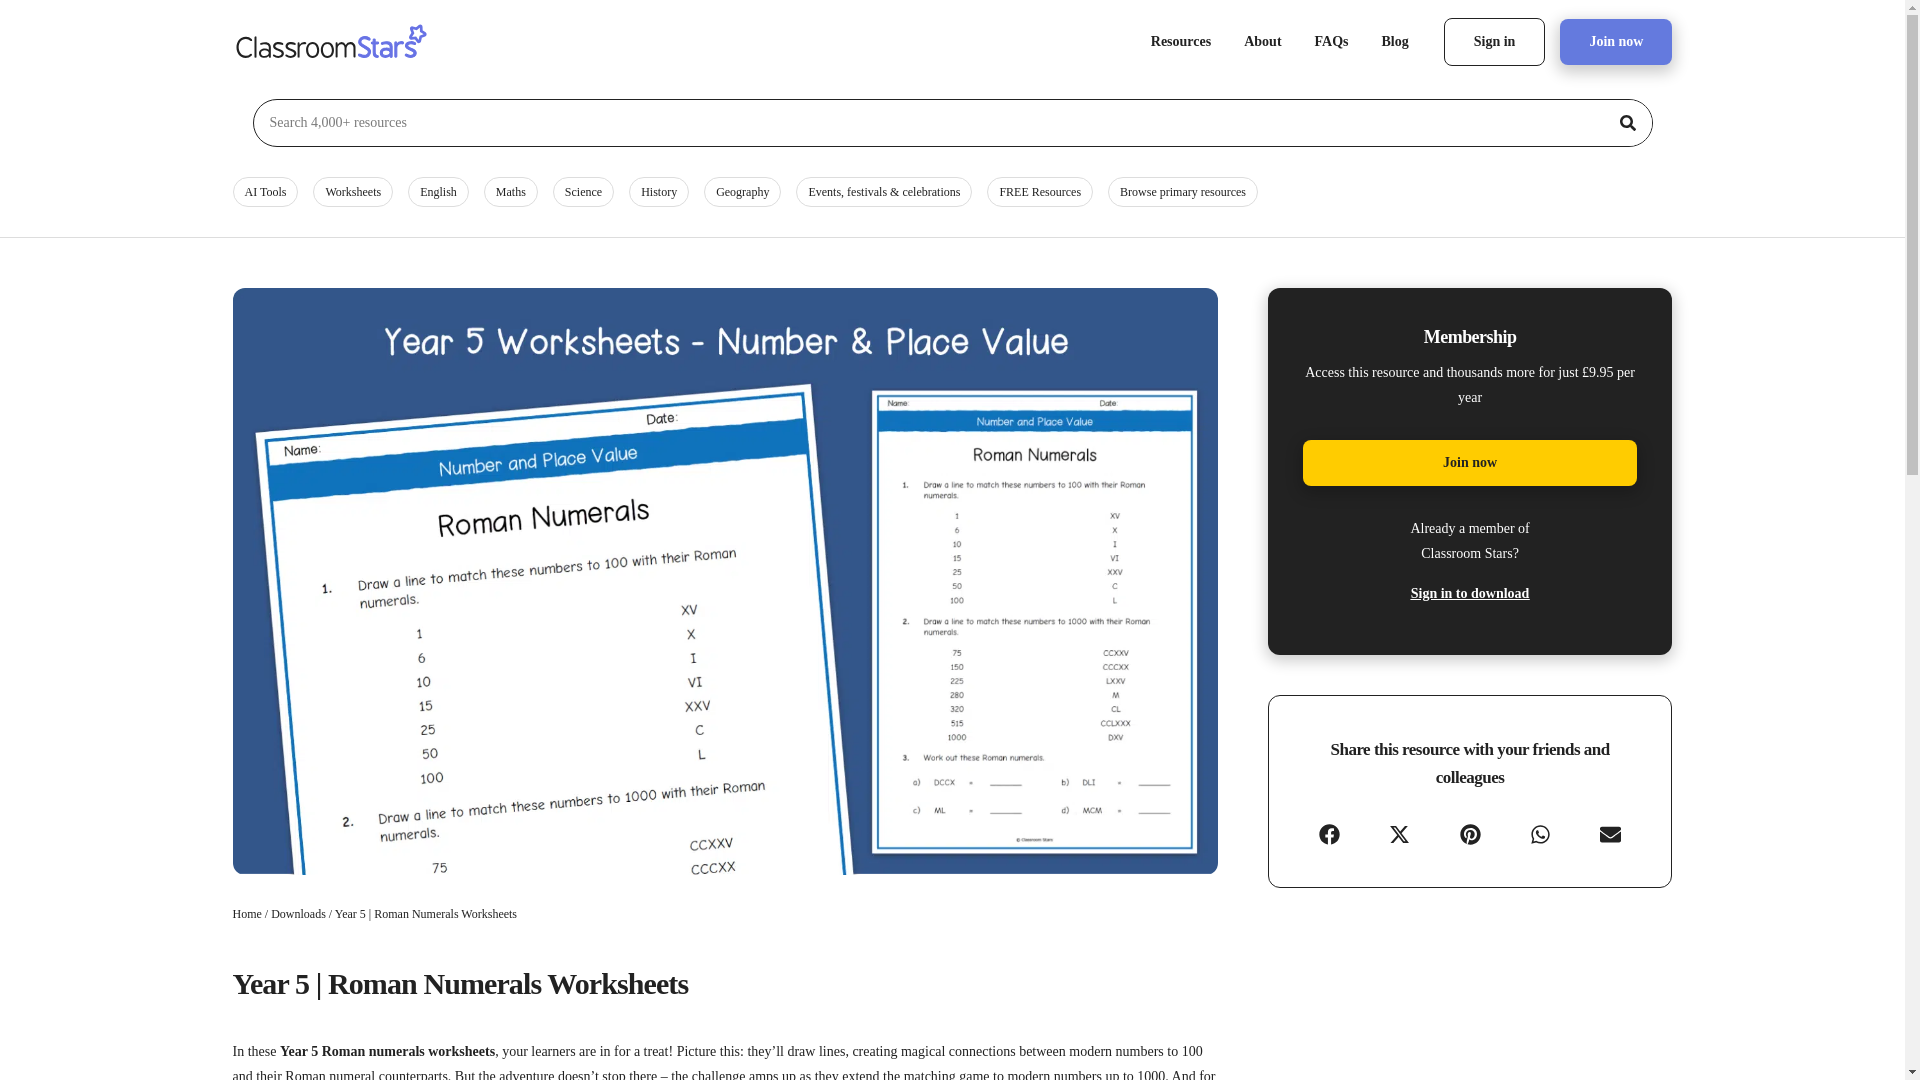 The height and width of the screenshot is (1080, 1920). I want to click on About, so click(1262, 42).